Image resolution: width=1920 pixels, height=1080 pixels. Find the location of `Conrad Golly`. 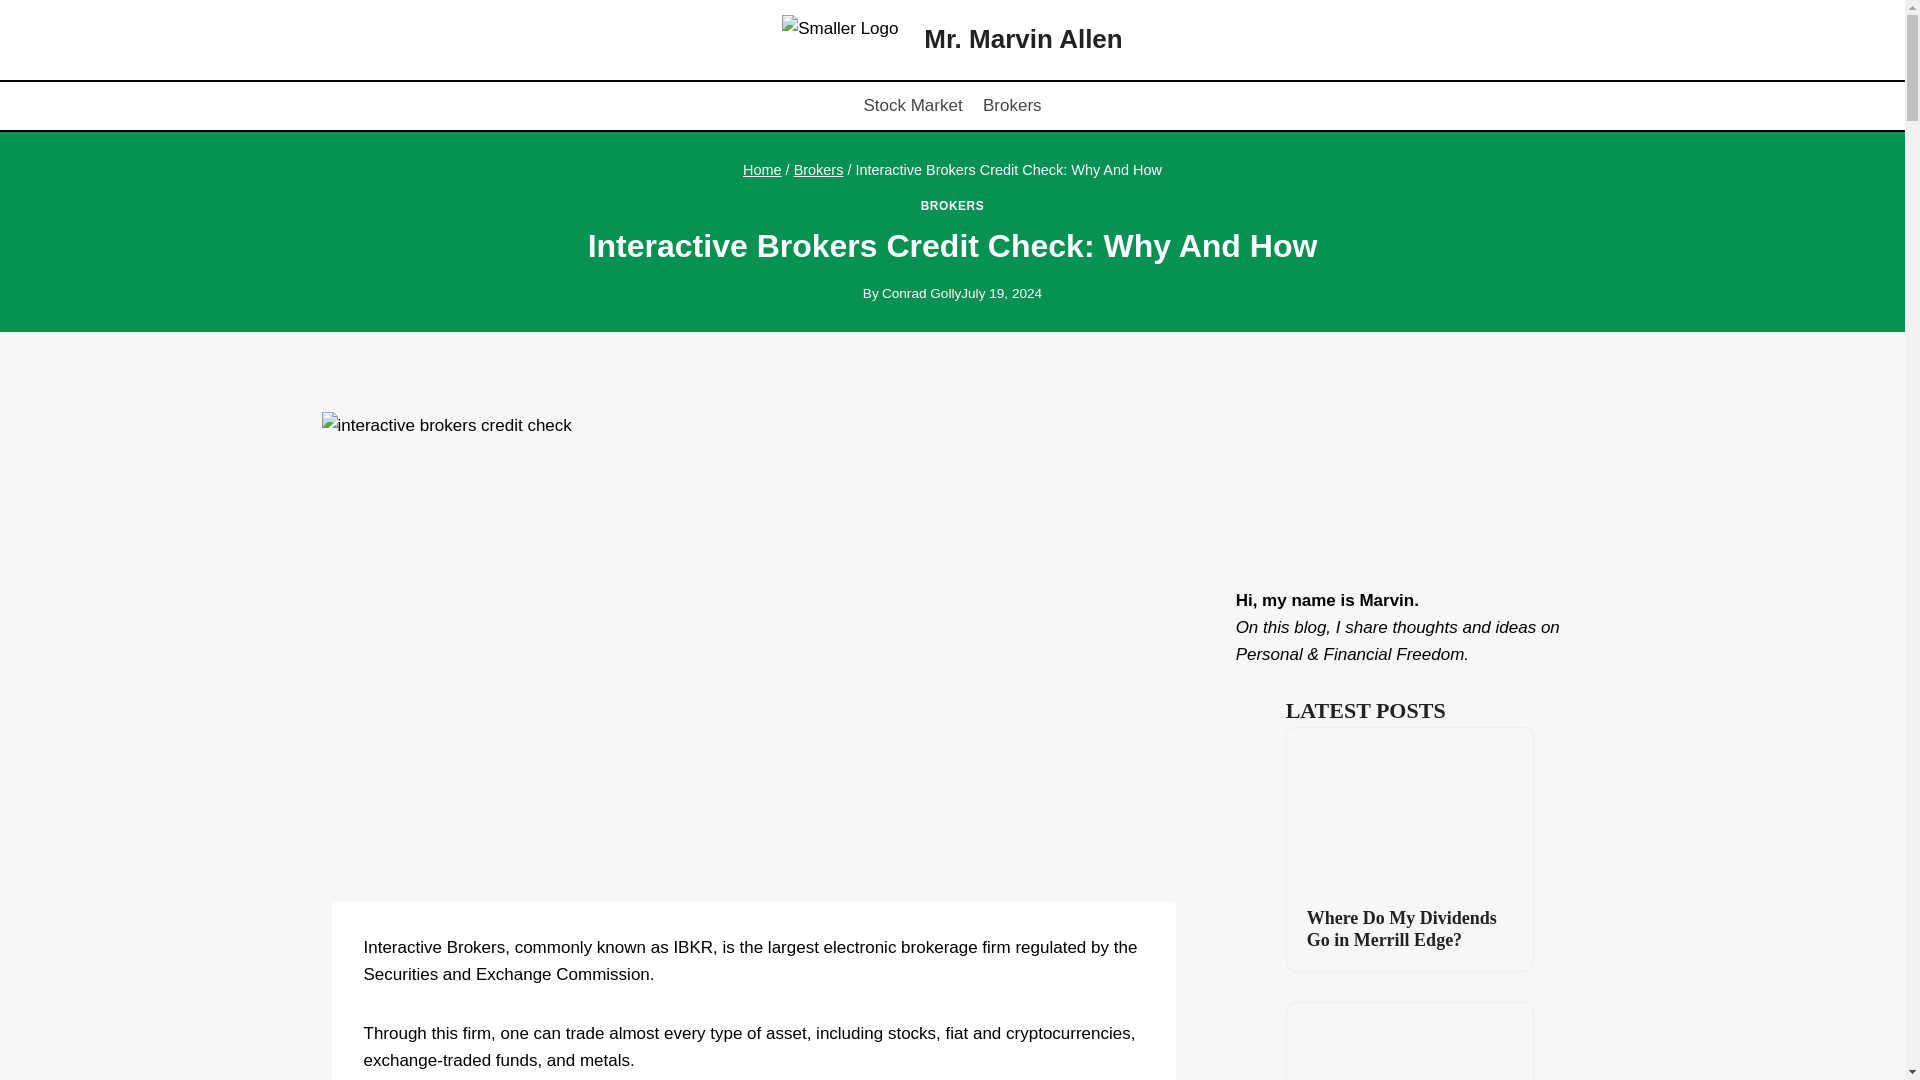

Conrad Golly is located at coordinates (921, 294).